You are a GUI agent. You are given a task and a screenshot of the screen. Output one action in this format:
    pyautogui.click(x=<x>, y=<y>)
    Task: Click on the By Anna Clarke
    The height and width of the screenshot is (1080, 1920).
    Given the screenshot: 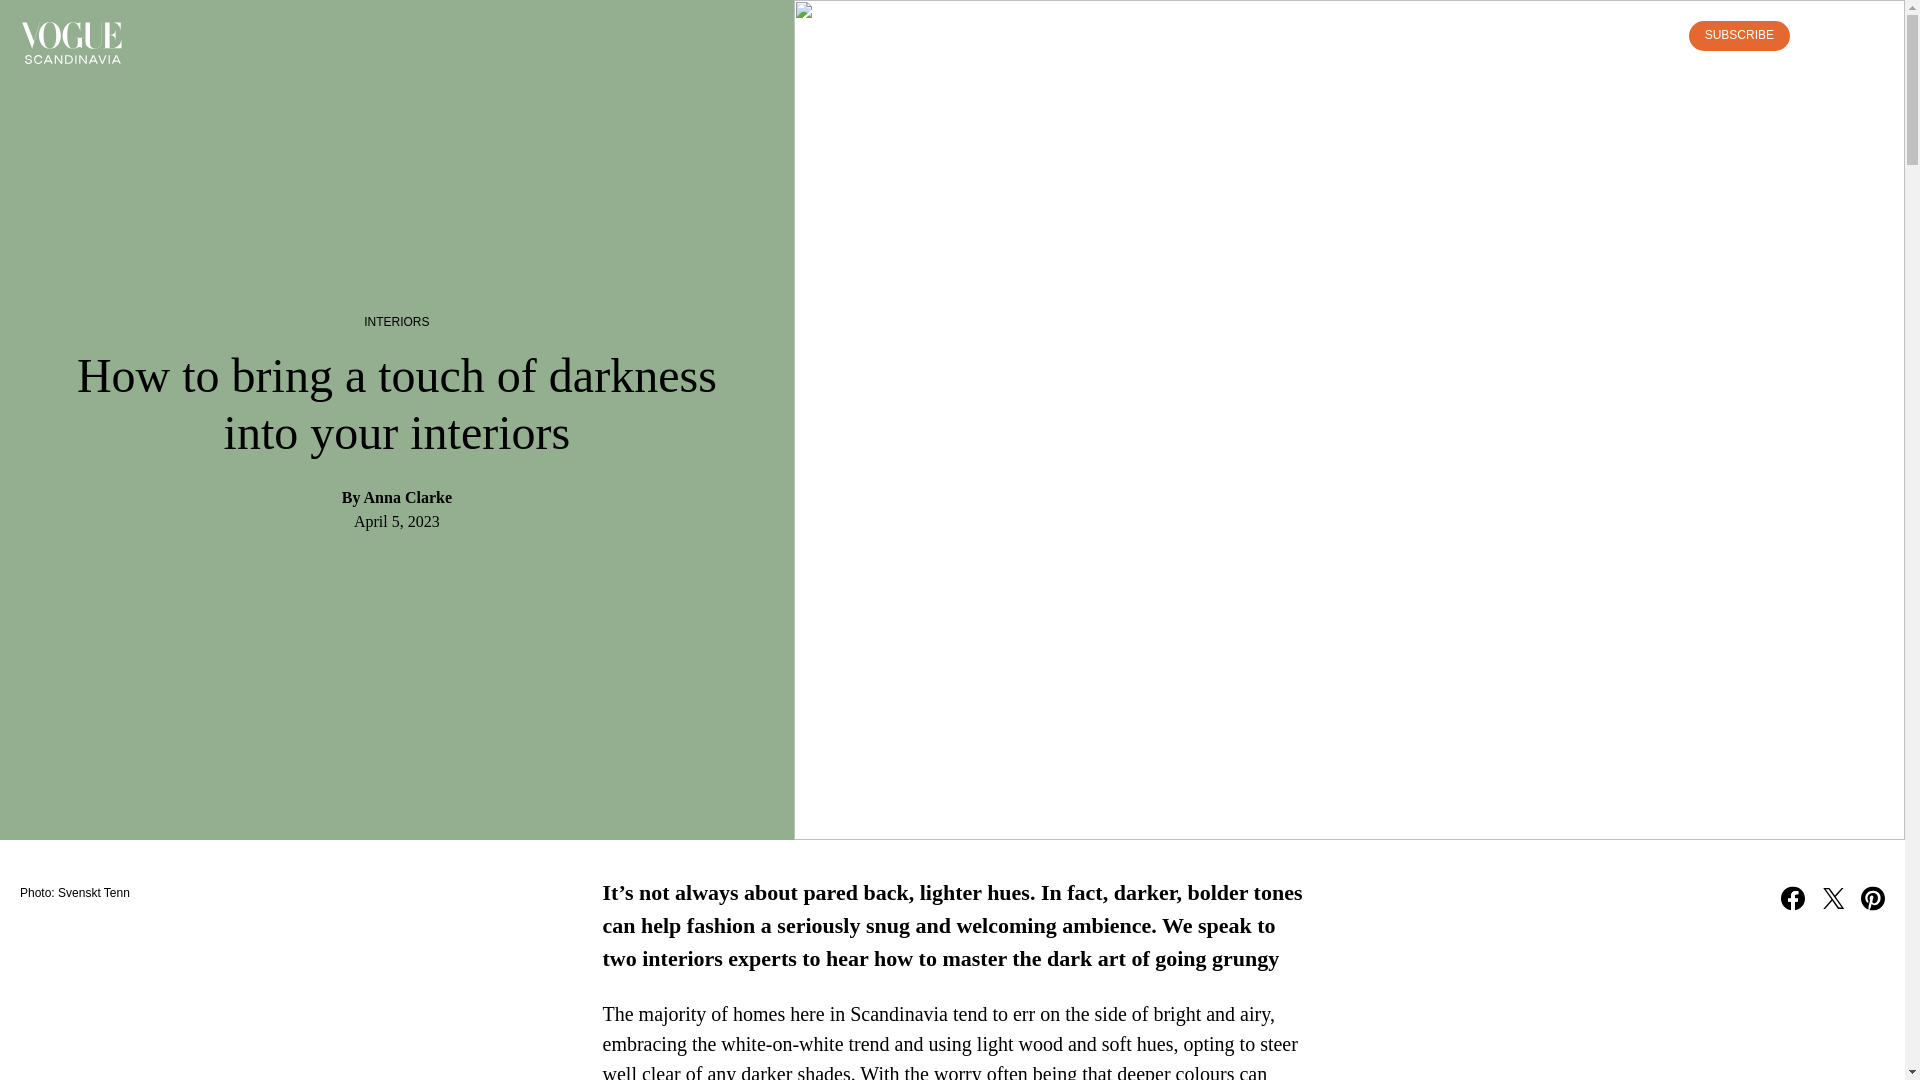 What is the action you would take?
    pyautogui.click(x=396, y=498)
    